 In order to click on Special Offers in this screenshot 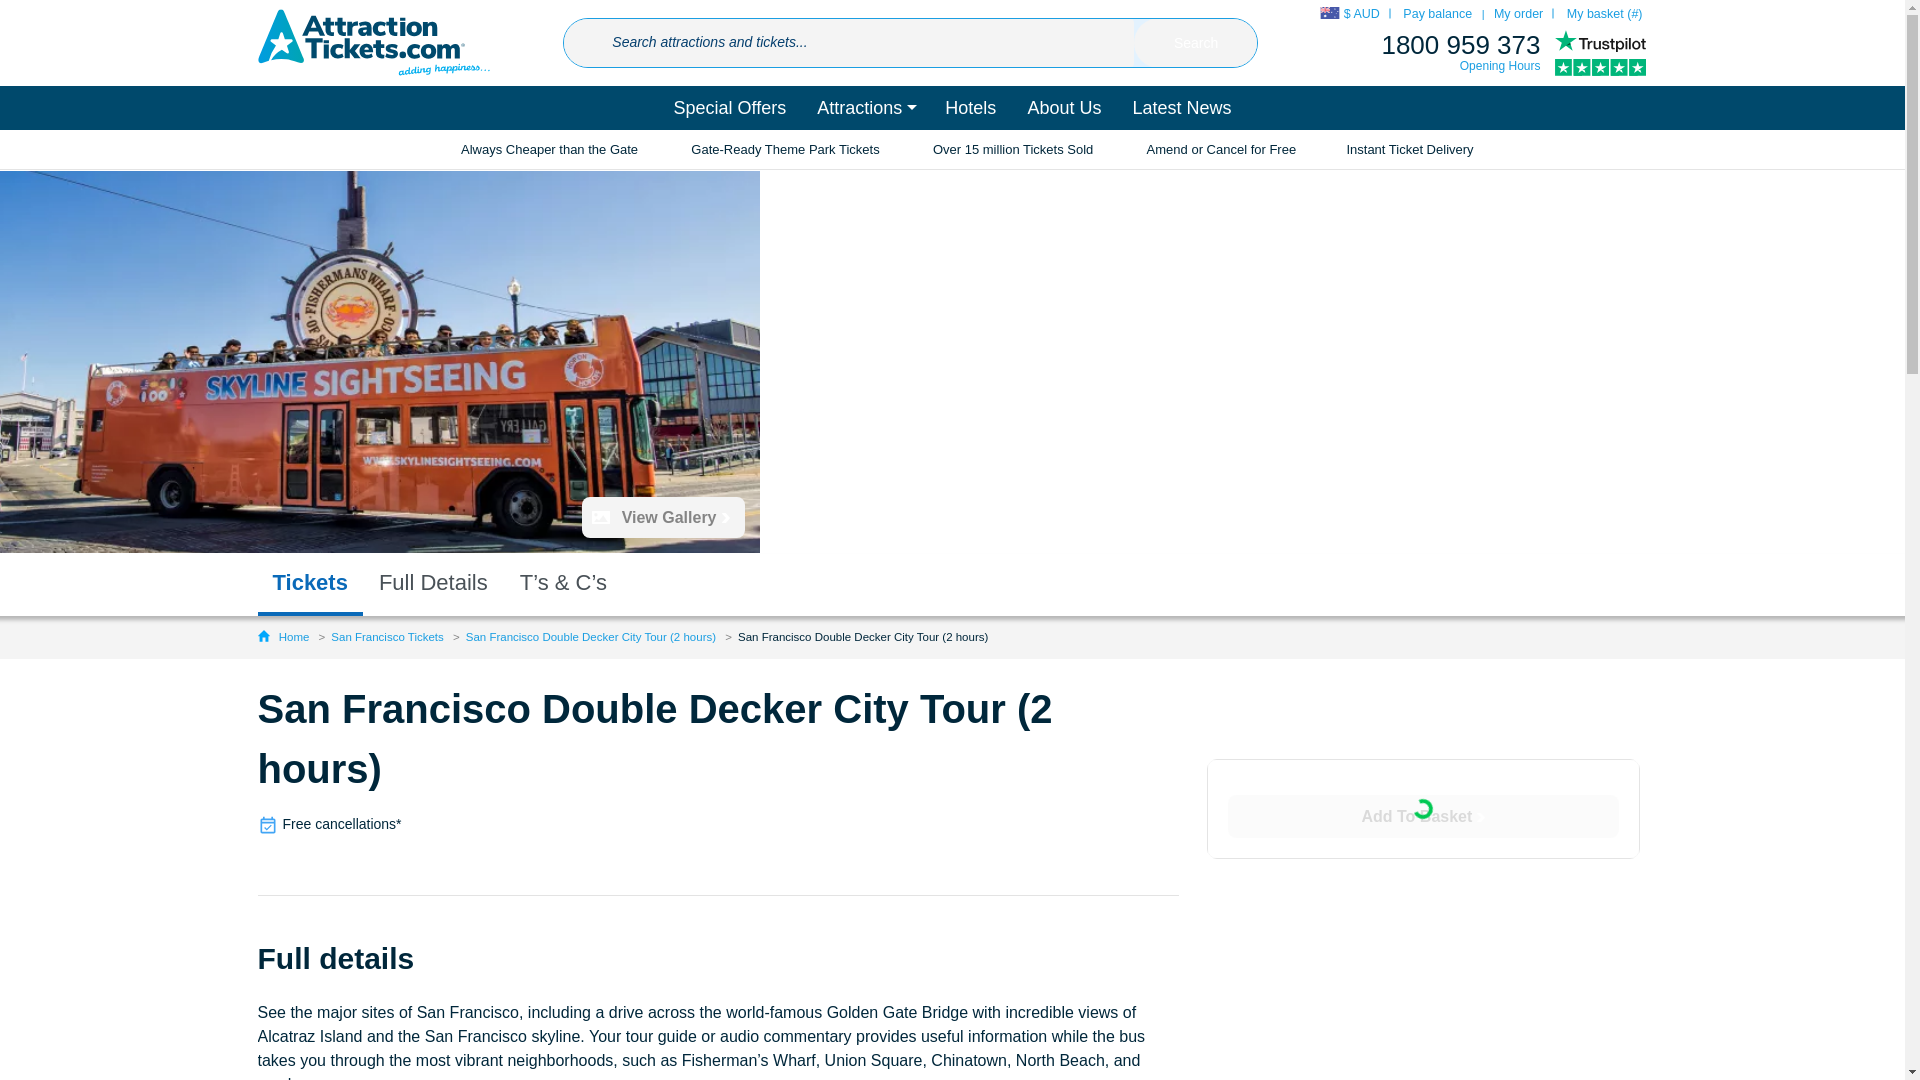, I will do `click(730, 108)`.